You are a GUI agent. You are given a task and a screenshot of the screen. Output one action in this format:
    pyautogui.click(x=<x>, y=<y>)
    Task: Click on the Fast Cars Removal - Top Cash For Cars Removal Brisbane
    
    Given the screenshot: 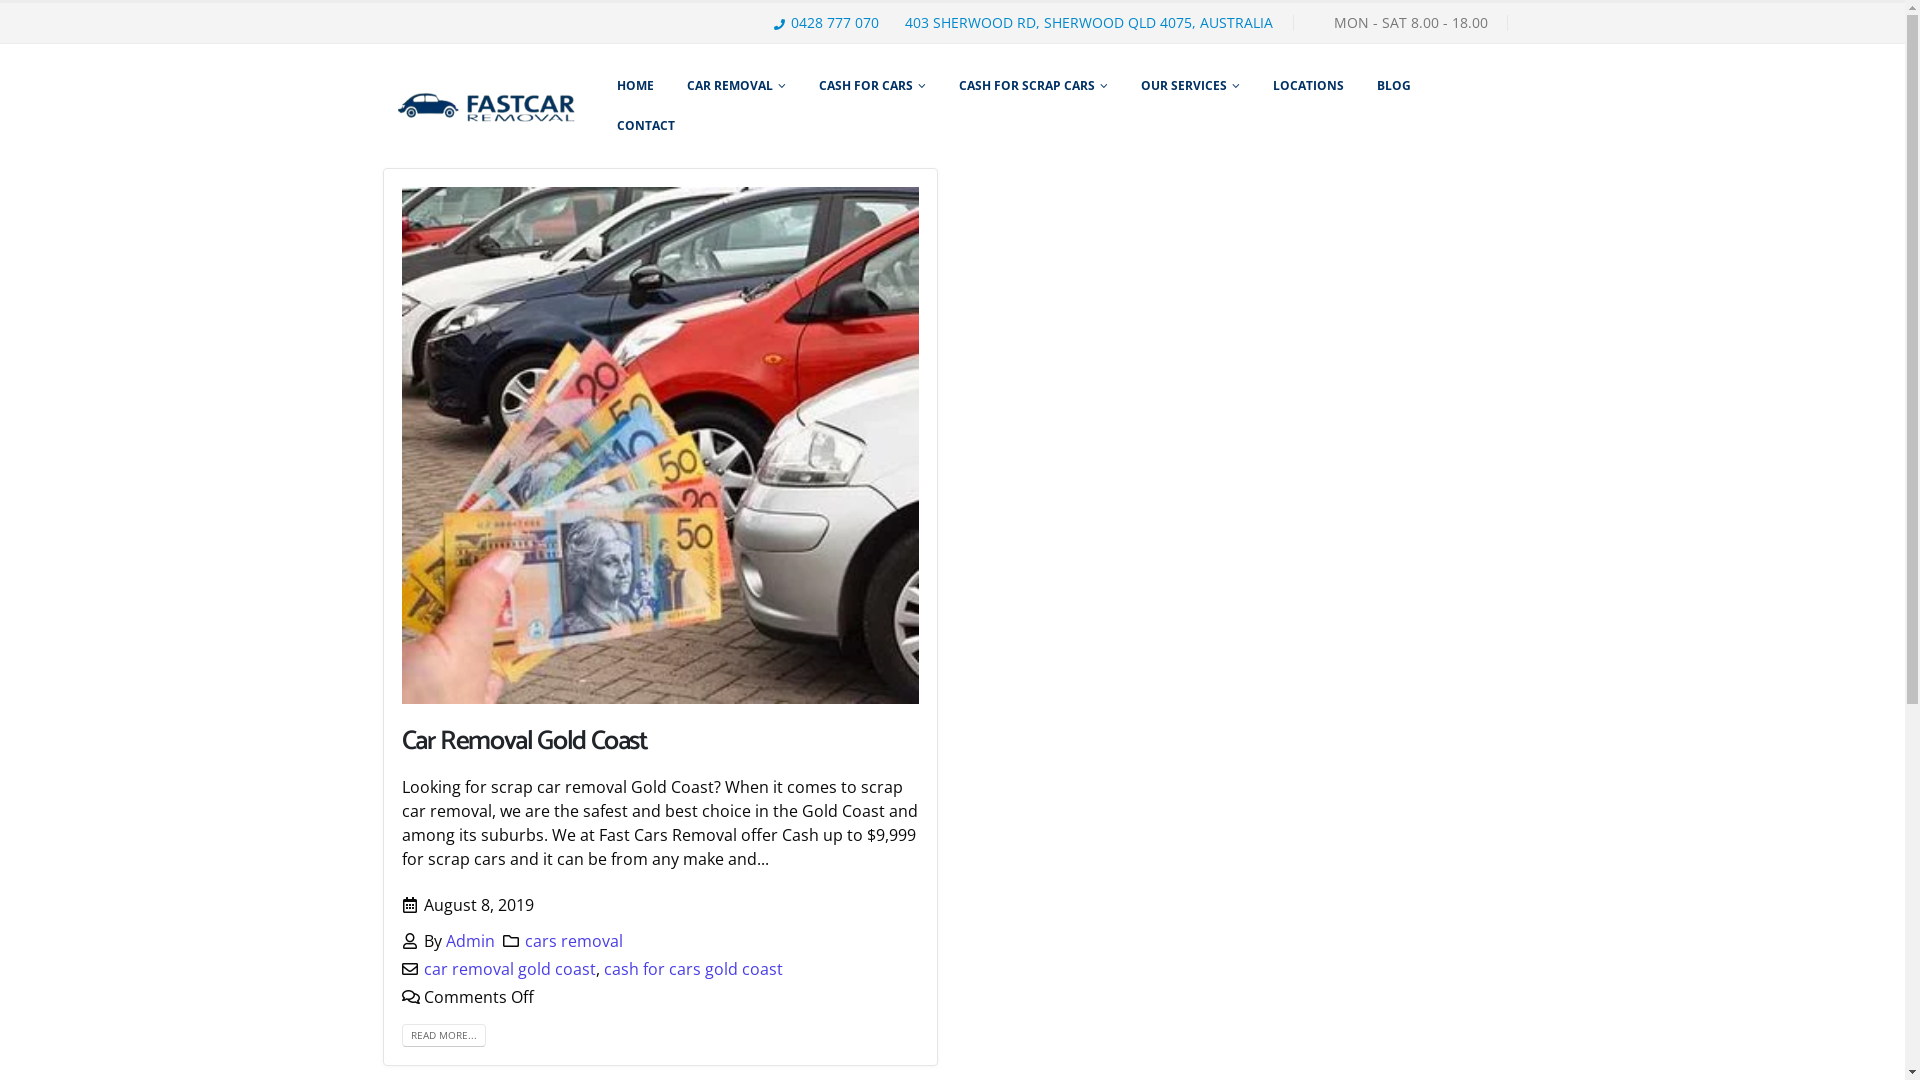 What is the action you would take?
    pyautogui.click(x=488, y=106)
    